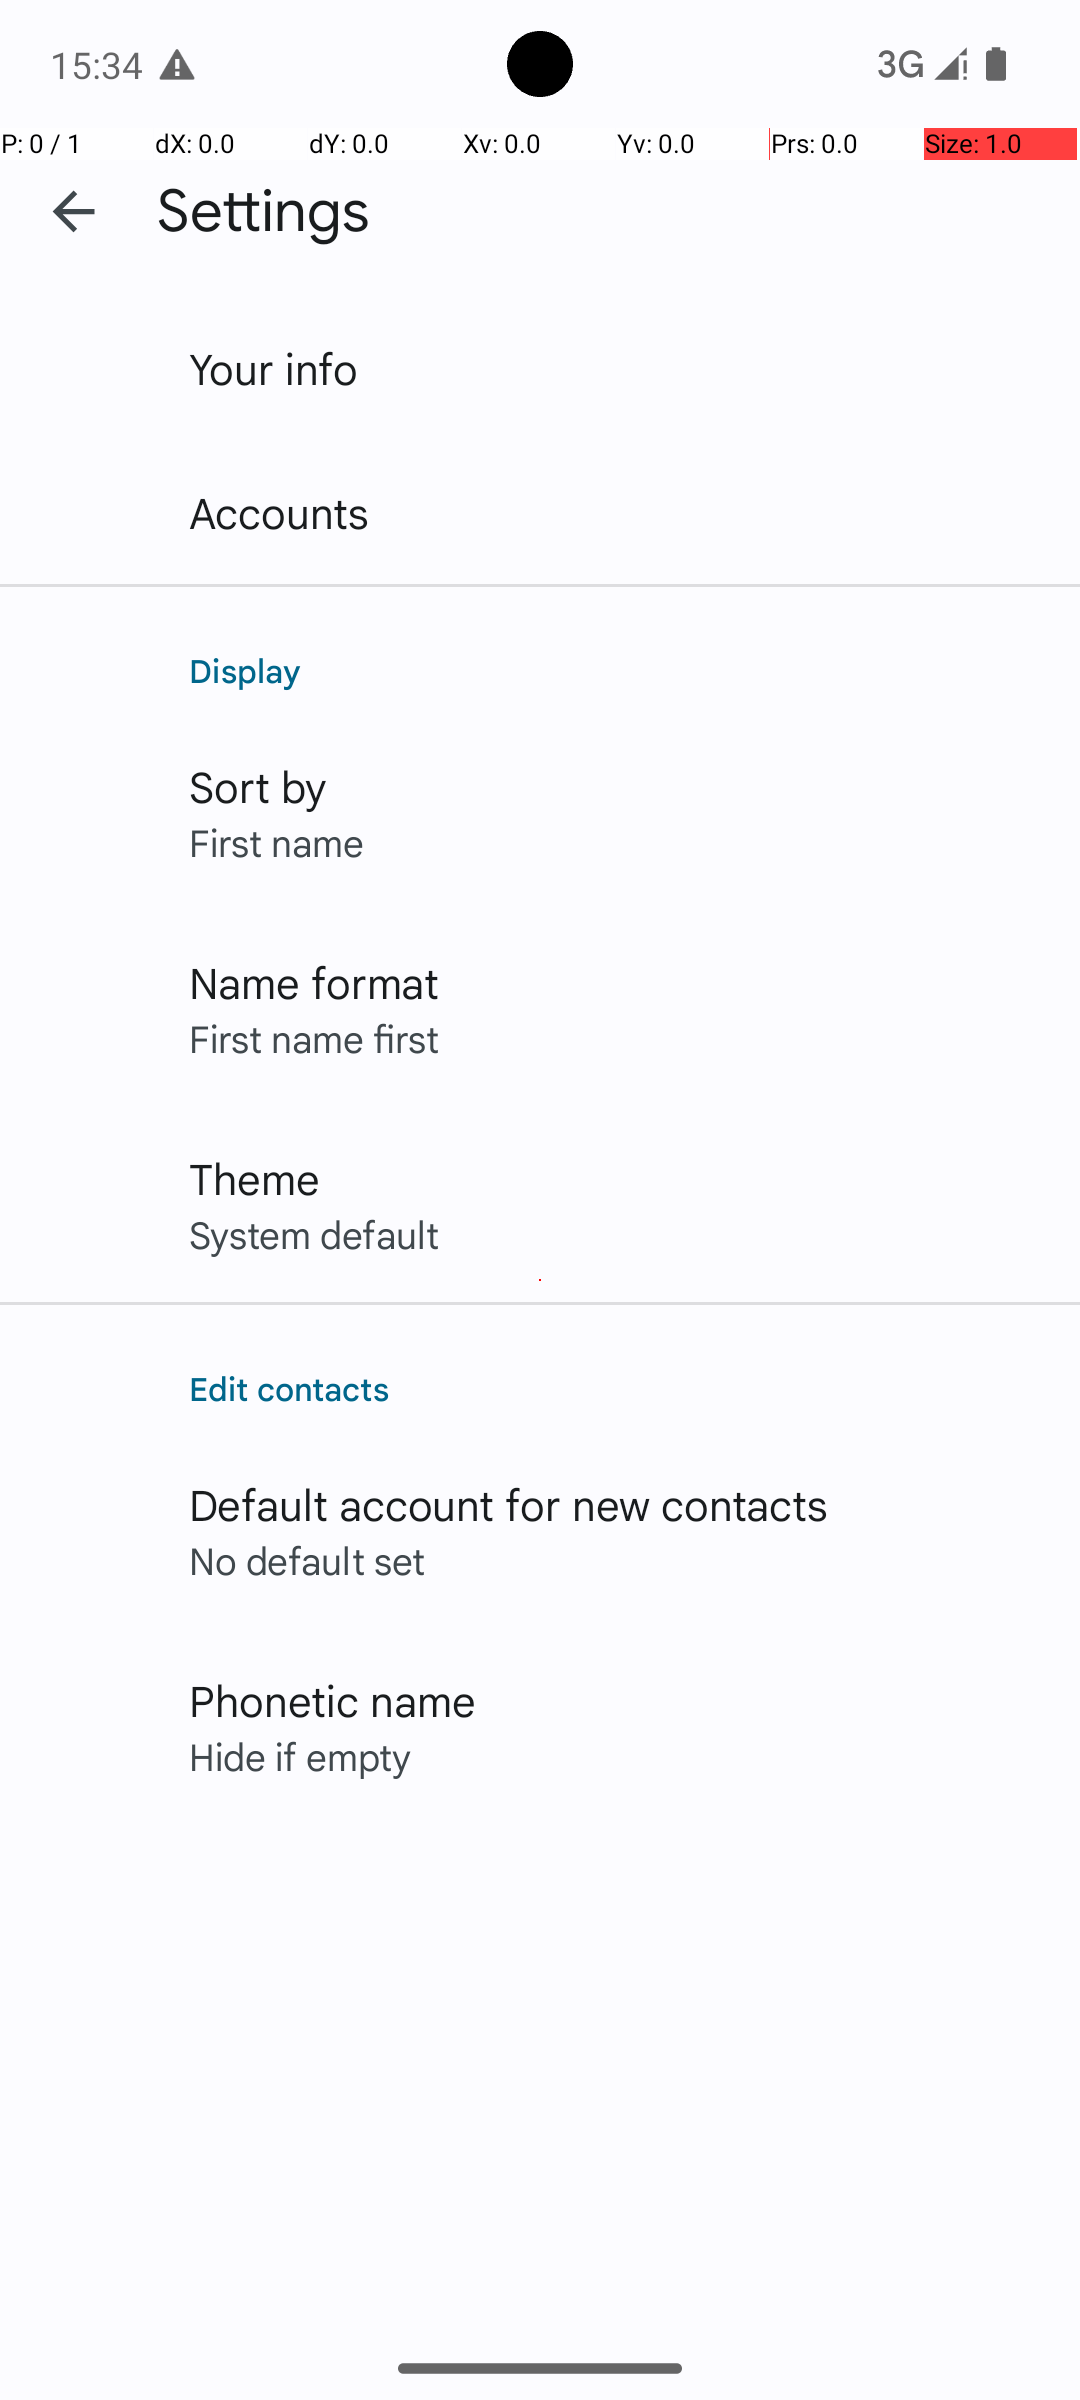 Image resolution: width=1080 pixels, height=2400 pixels. Describe the element at coordinates (280, 512) in the screenshot. I see `Accounts` at that location.